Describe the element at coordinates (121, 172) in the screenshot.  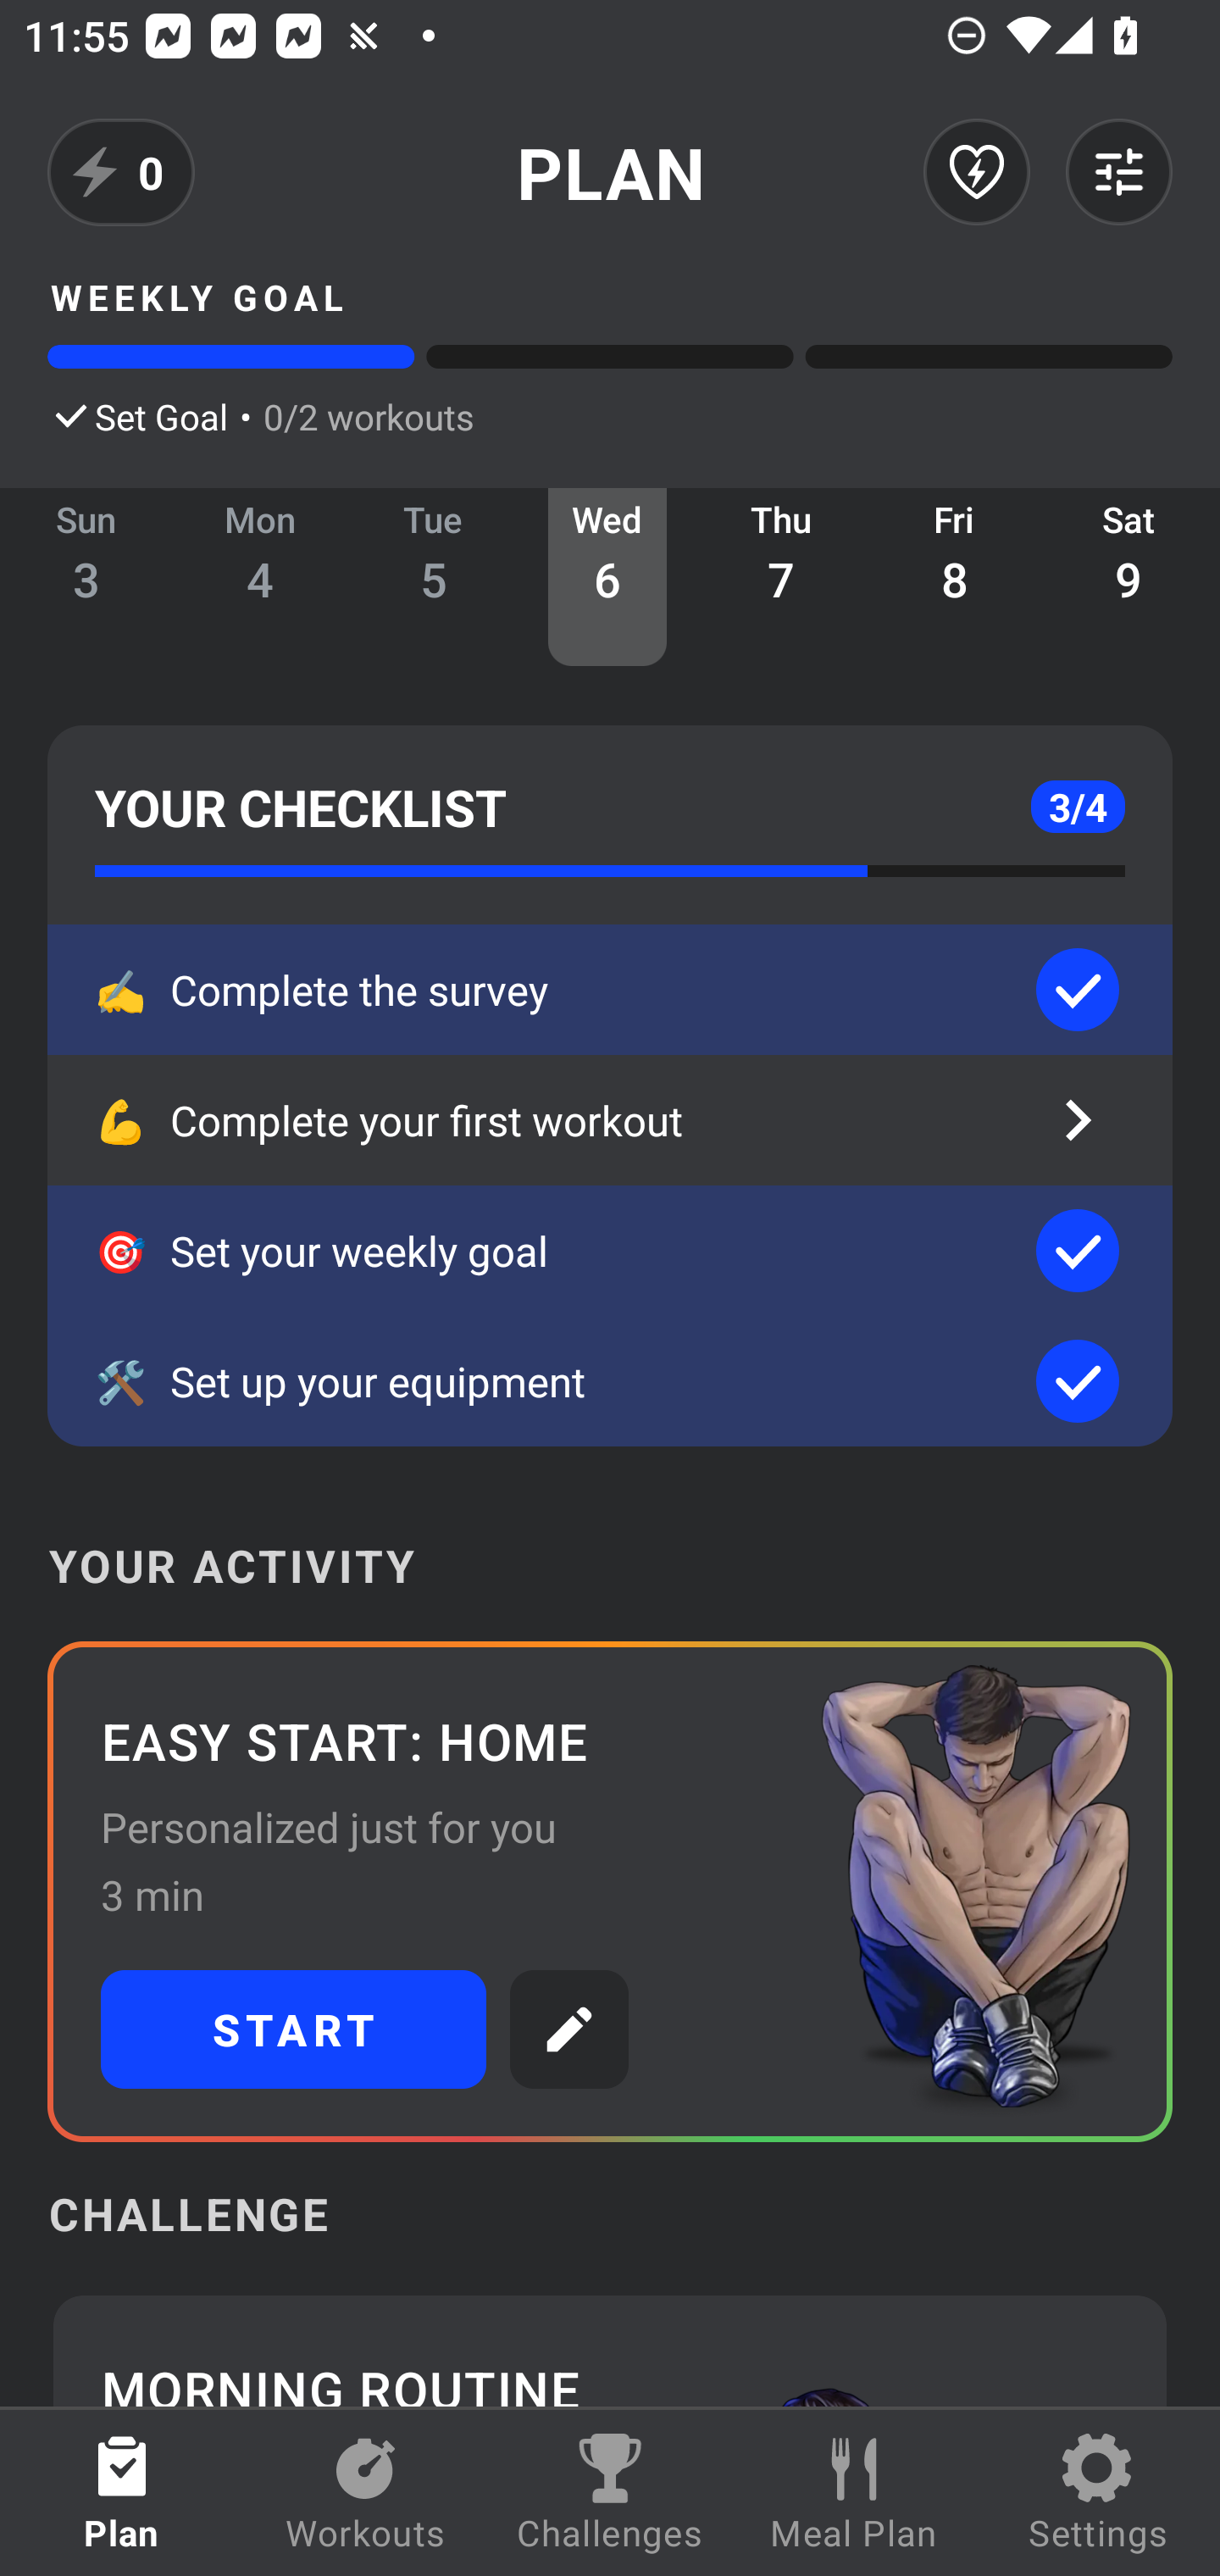
I see `0` at that location.